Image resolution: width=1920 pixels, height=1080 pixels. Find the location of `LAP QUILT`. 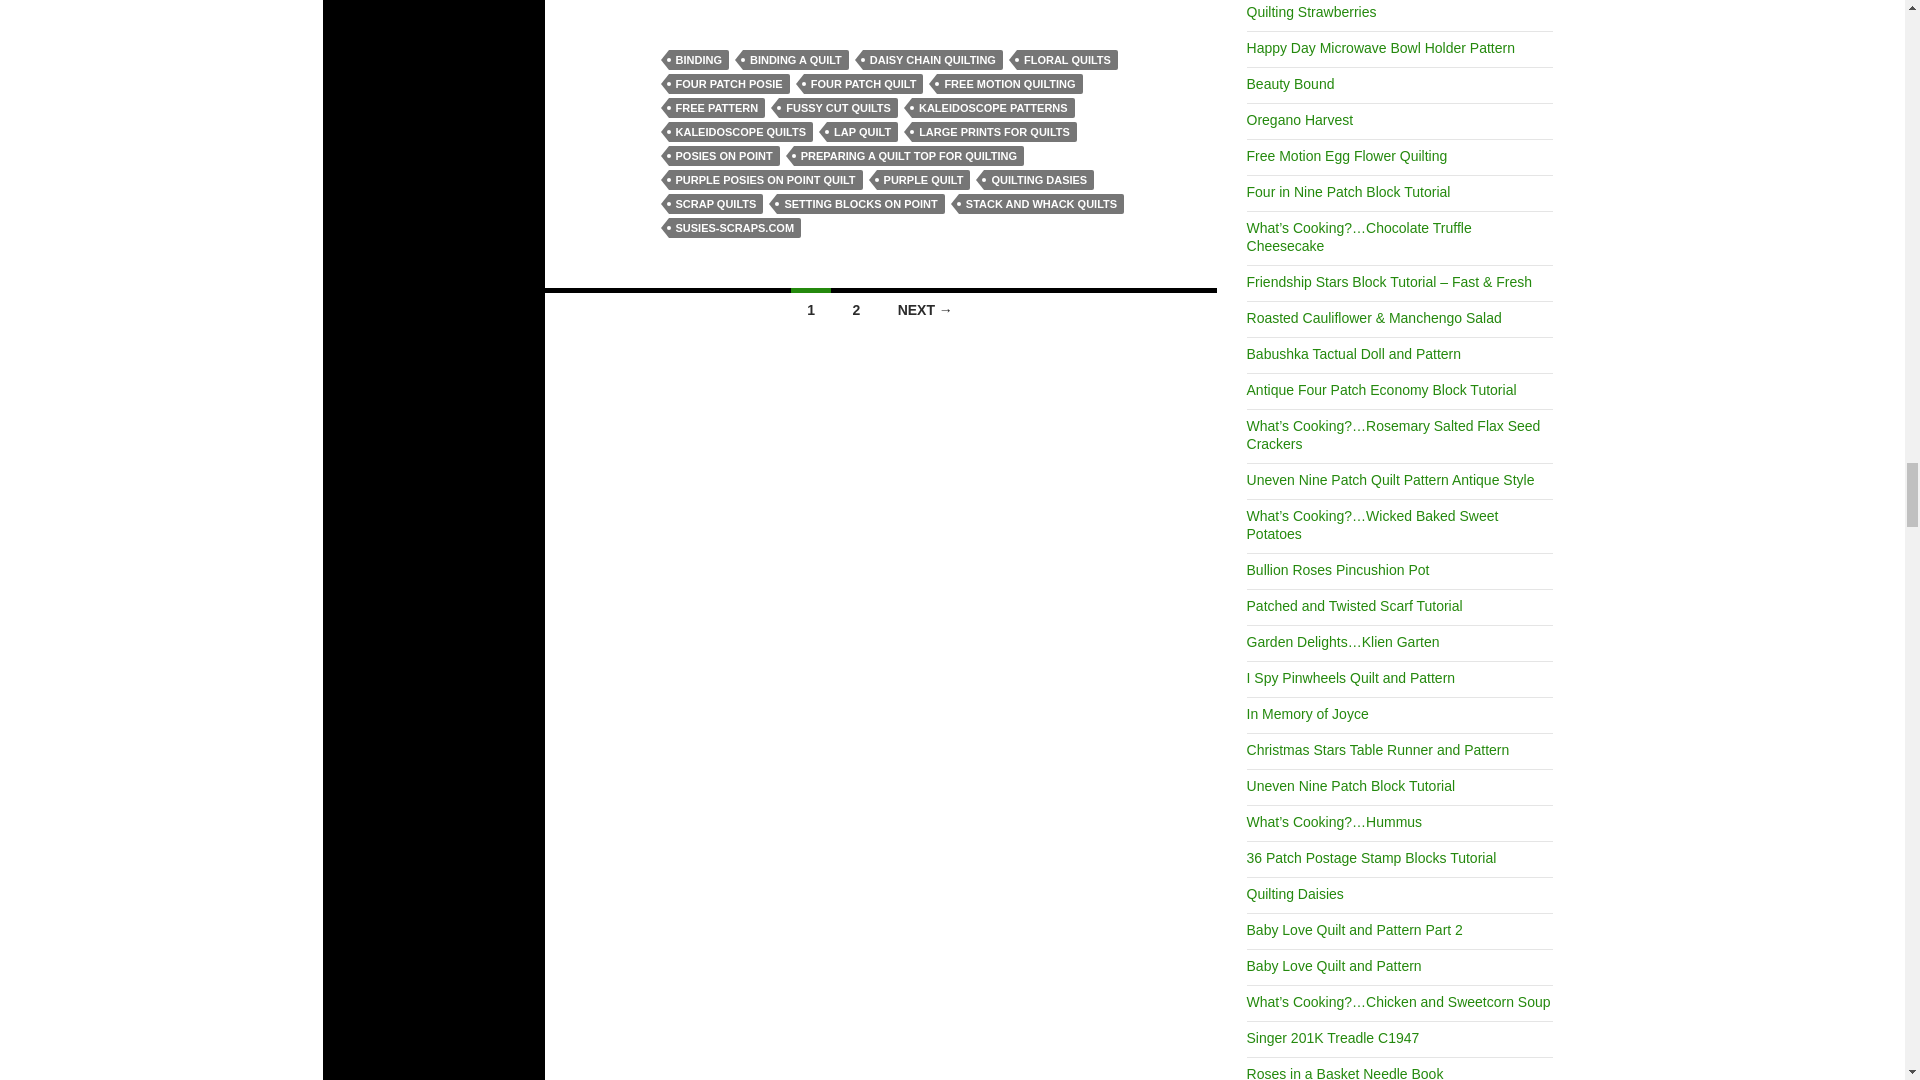

LAP QUILT is located at coordinates (862, 132).